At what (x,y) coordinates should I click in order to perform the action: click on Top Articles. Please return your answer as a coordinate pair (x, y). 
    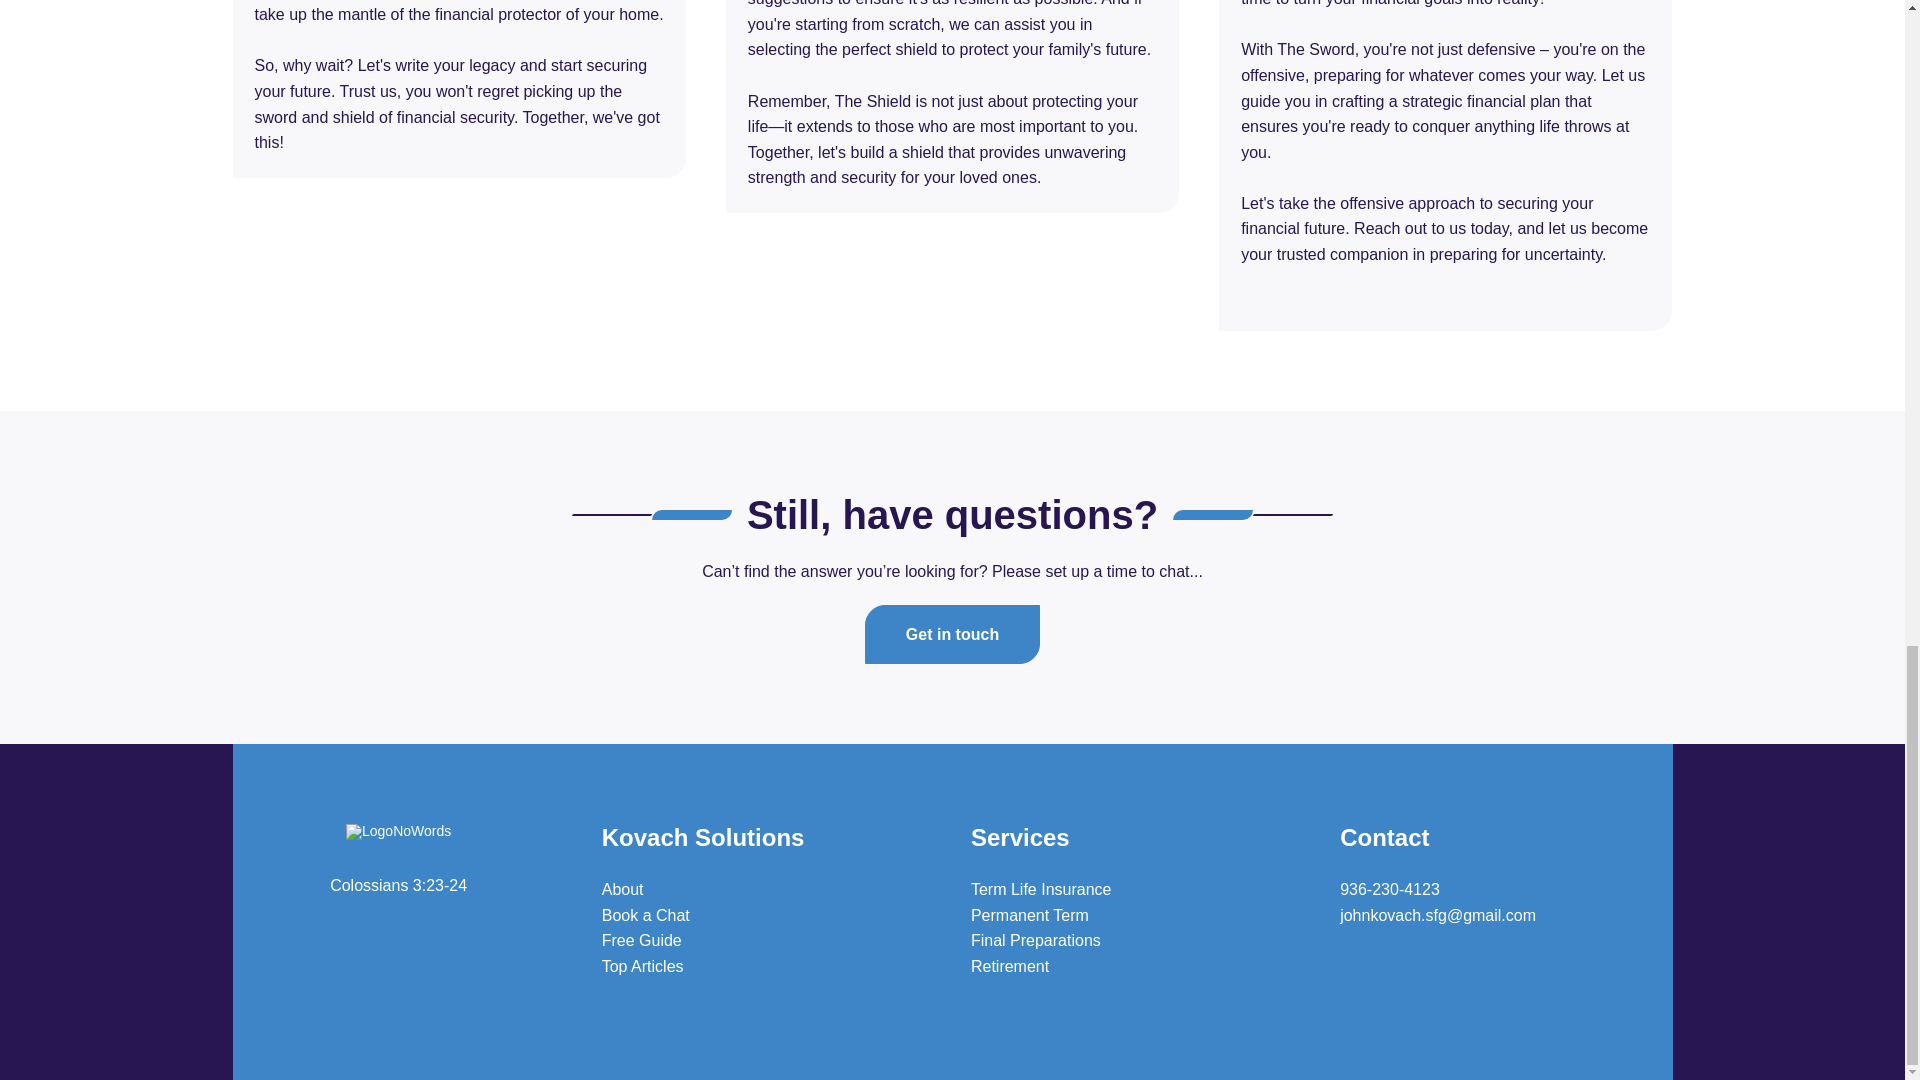
    Looking at the image, I should click on (642, 966).